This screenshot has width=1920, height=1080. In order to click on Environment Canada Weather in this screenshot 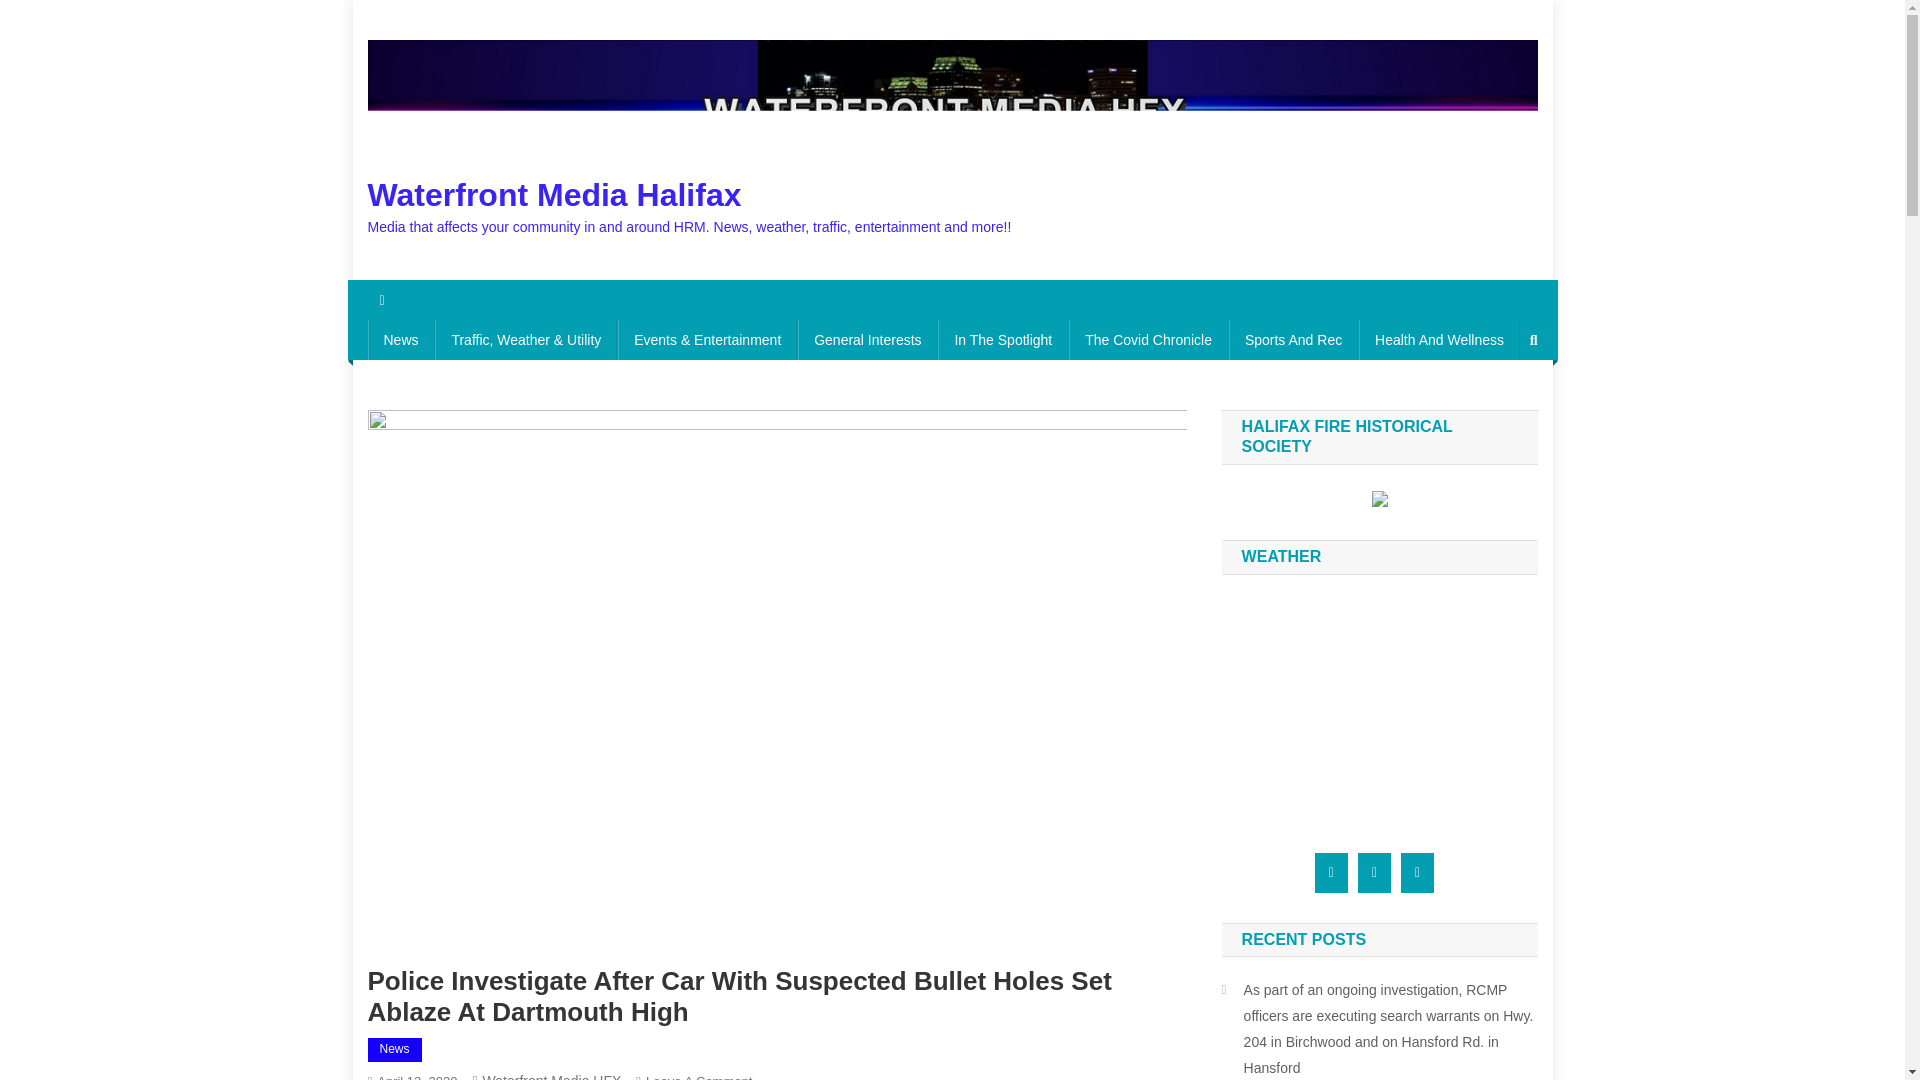, I will do `click(1365, 705)`.